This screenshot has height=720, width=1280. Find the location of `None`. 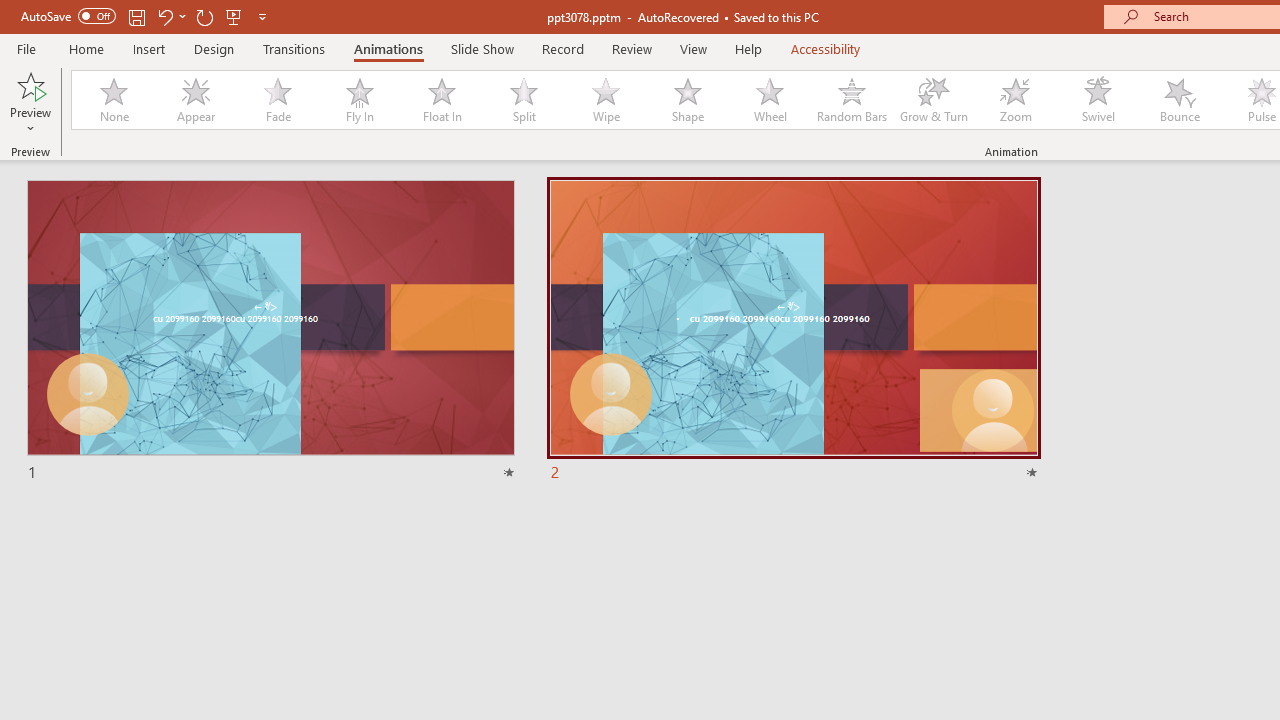

None is located at coordinates (113, 100).